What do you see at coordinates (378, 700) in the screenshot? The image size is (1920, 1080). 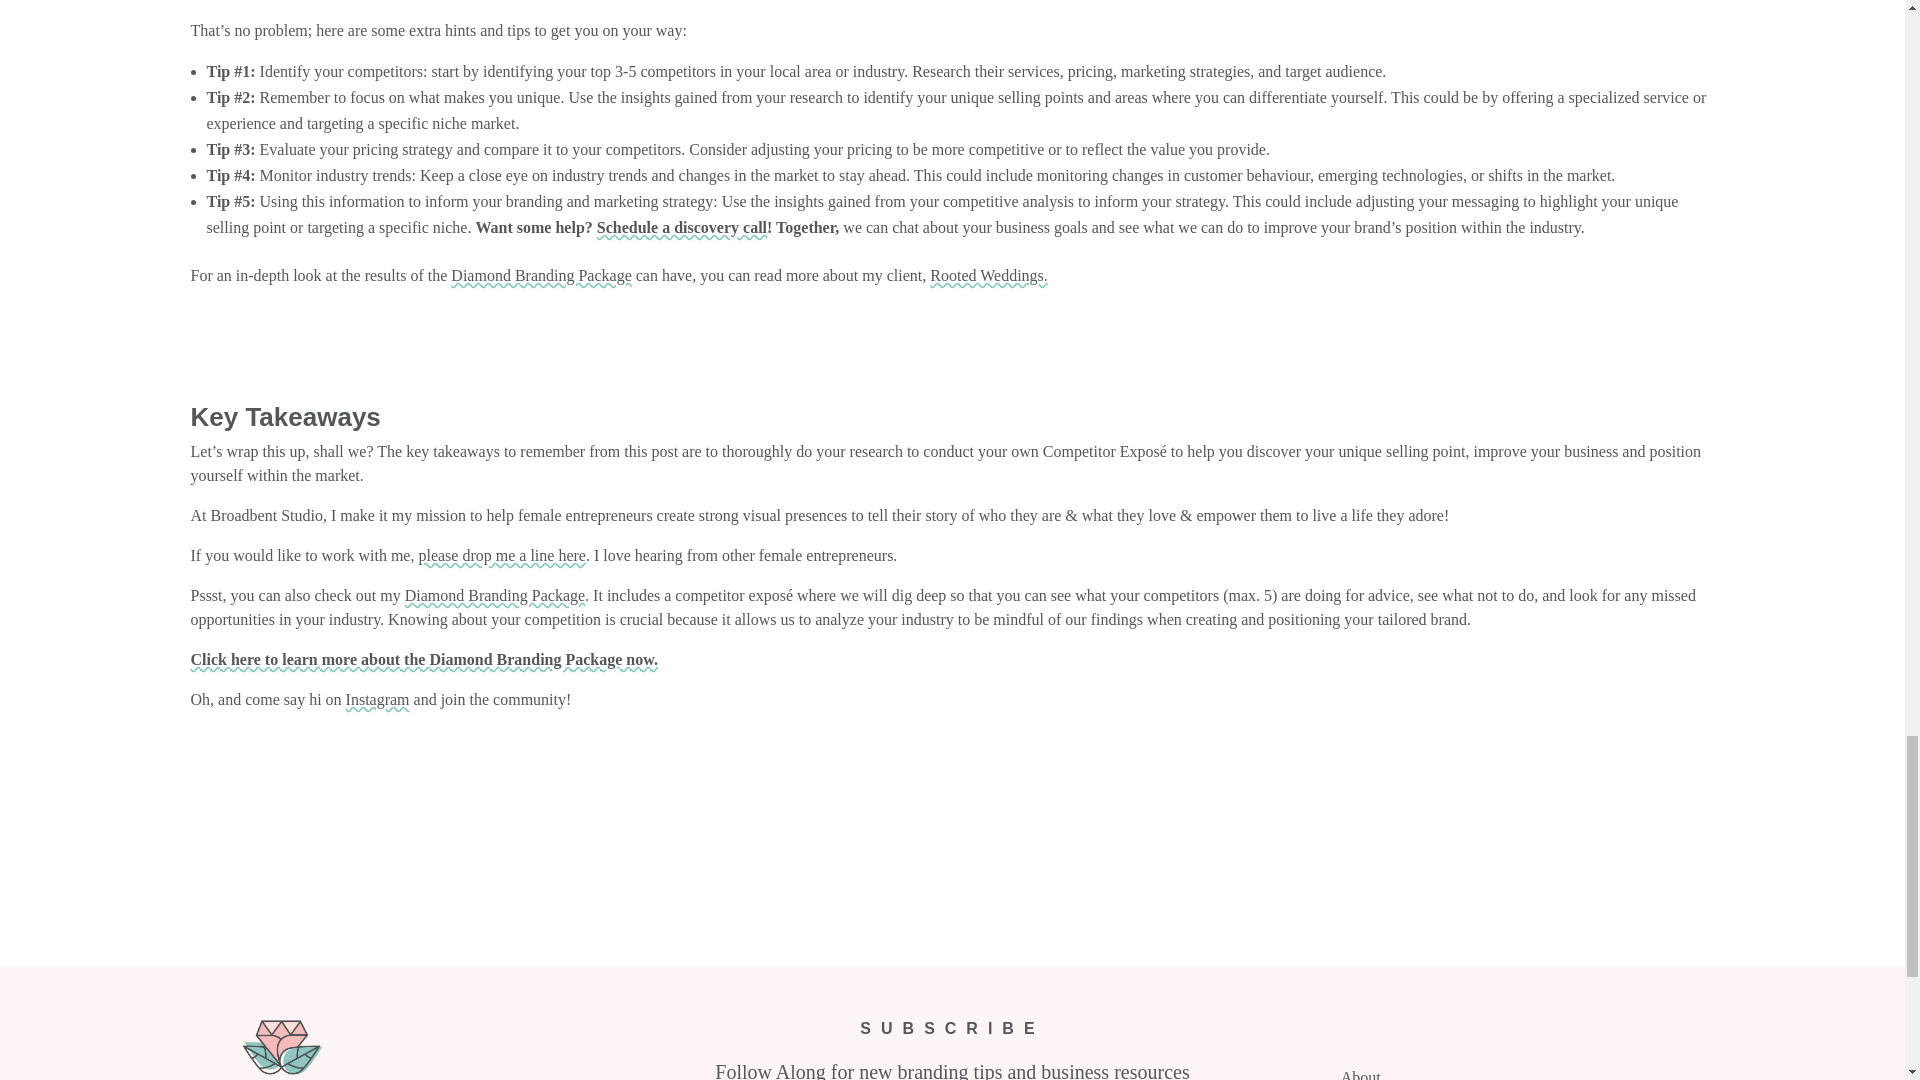 I see `Instagram` at bounding box center [378, 700].